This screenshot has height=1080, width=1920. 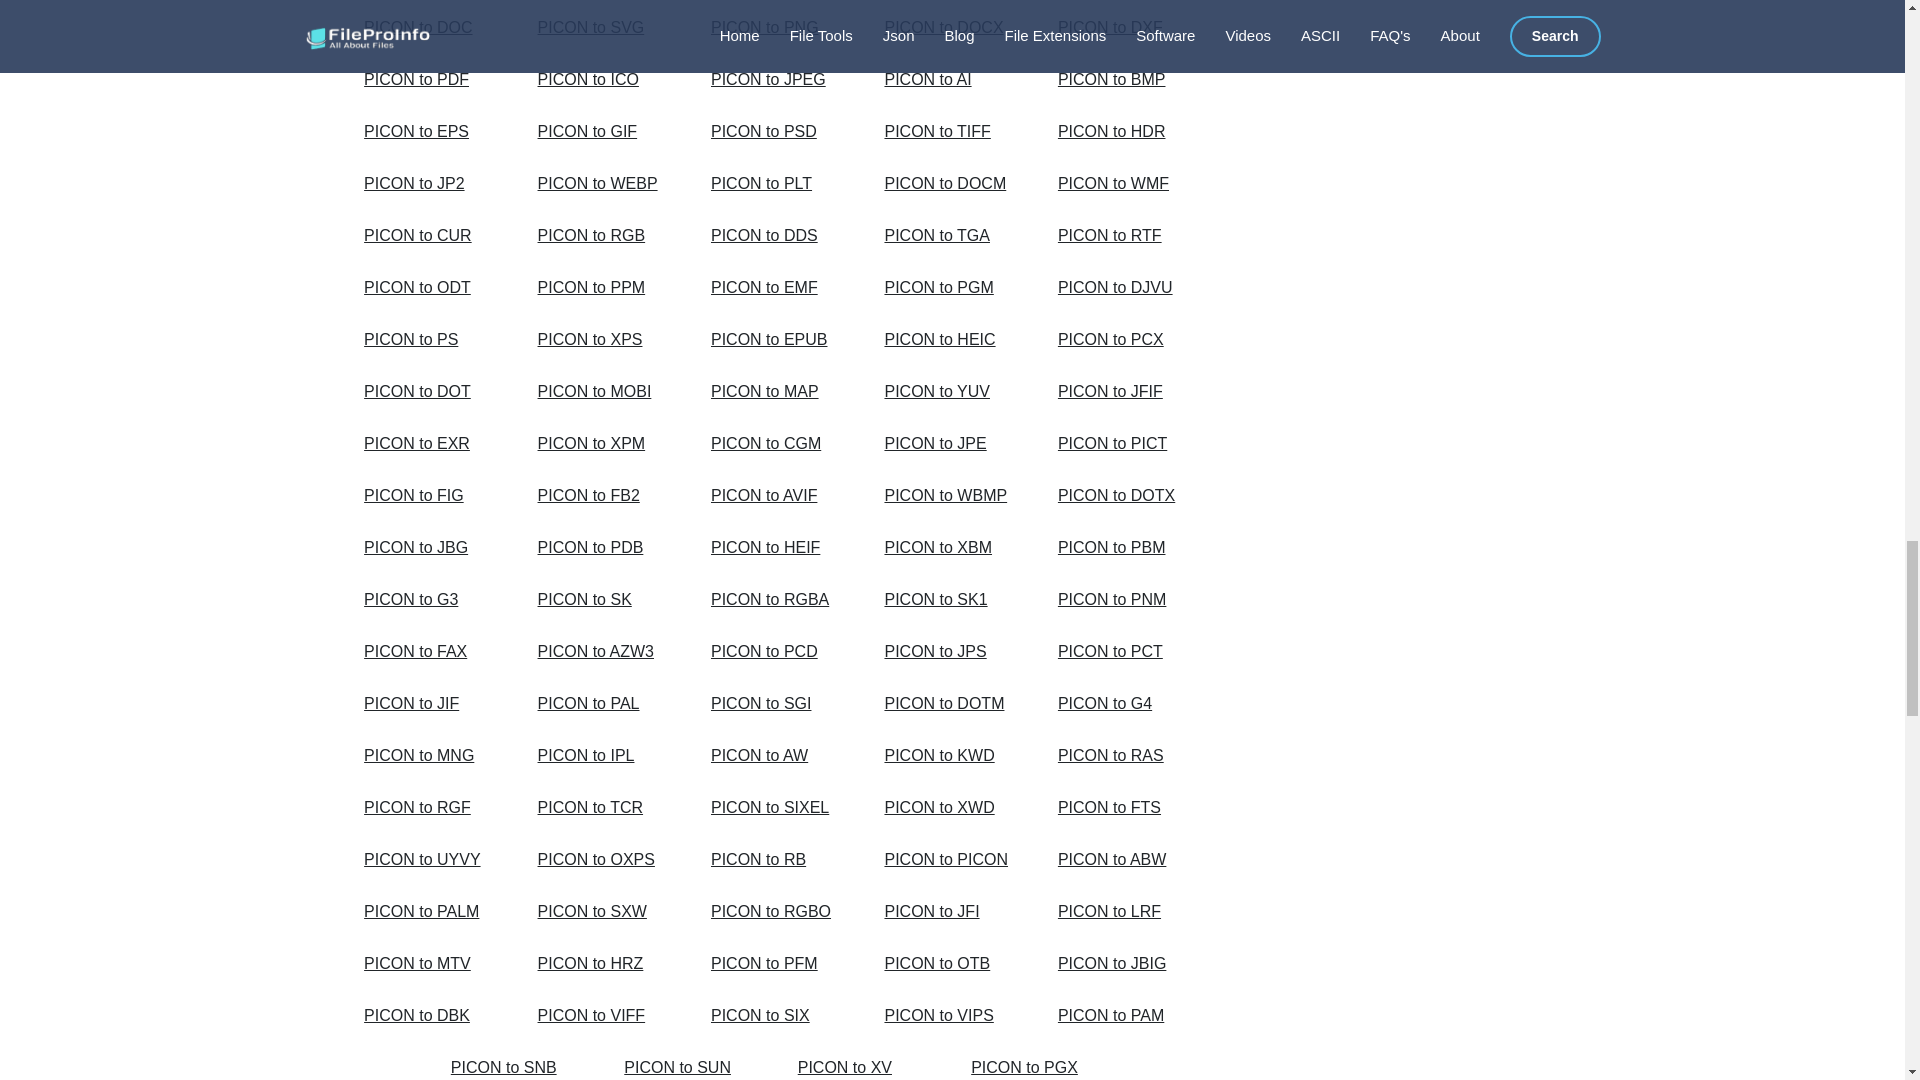 What do you see at coordinates (602, 80) in the screenshot?
I see `PICON to ICO` at bounding box center [602, 80].